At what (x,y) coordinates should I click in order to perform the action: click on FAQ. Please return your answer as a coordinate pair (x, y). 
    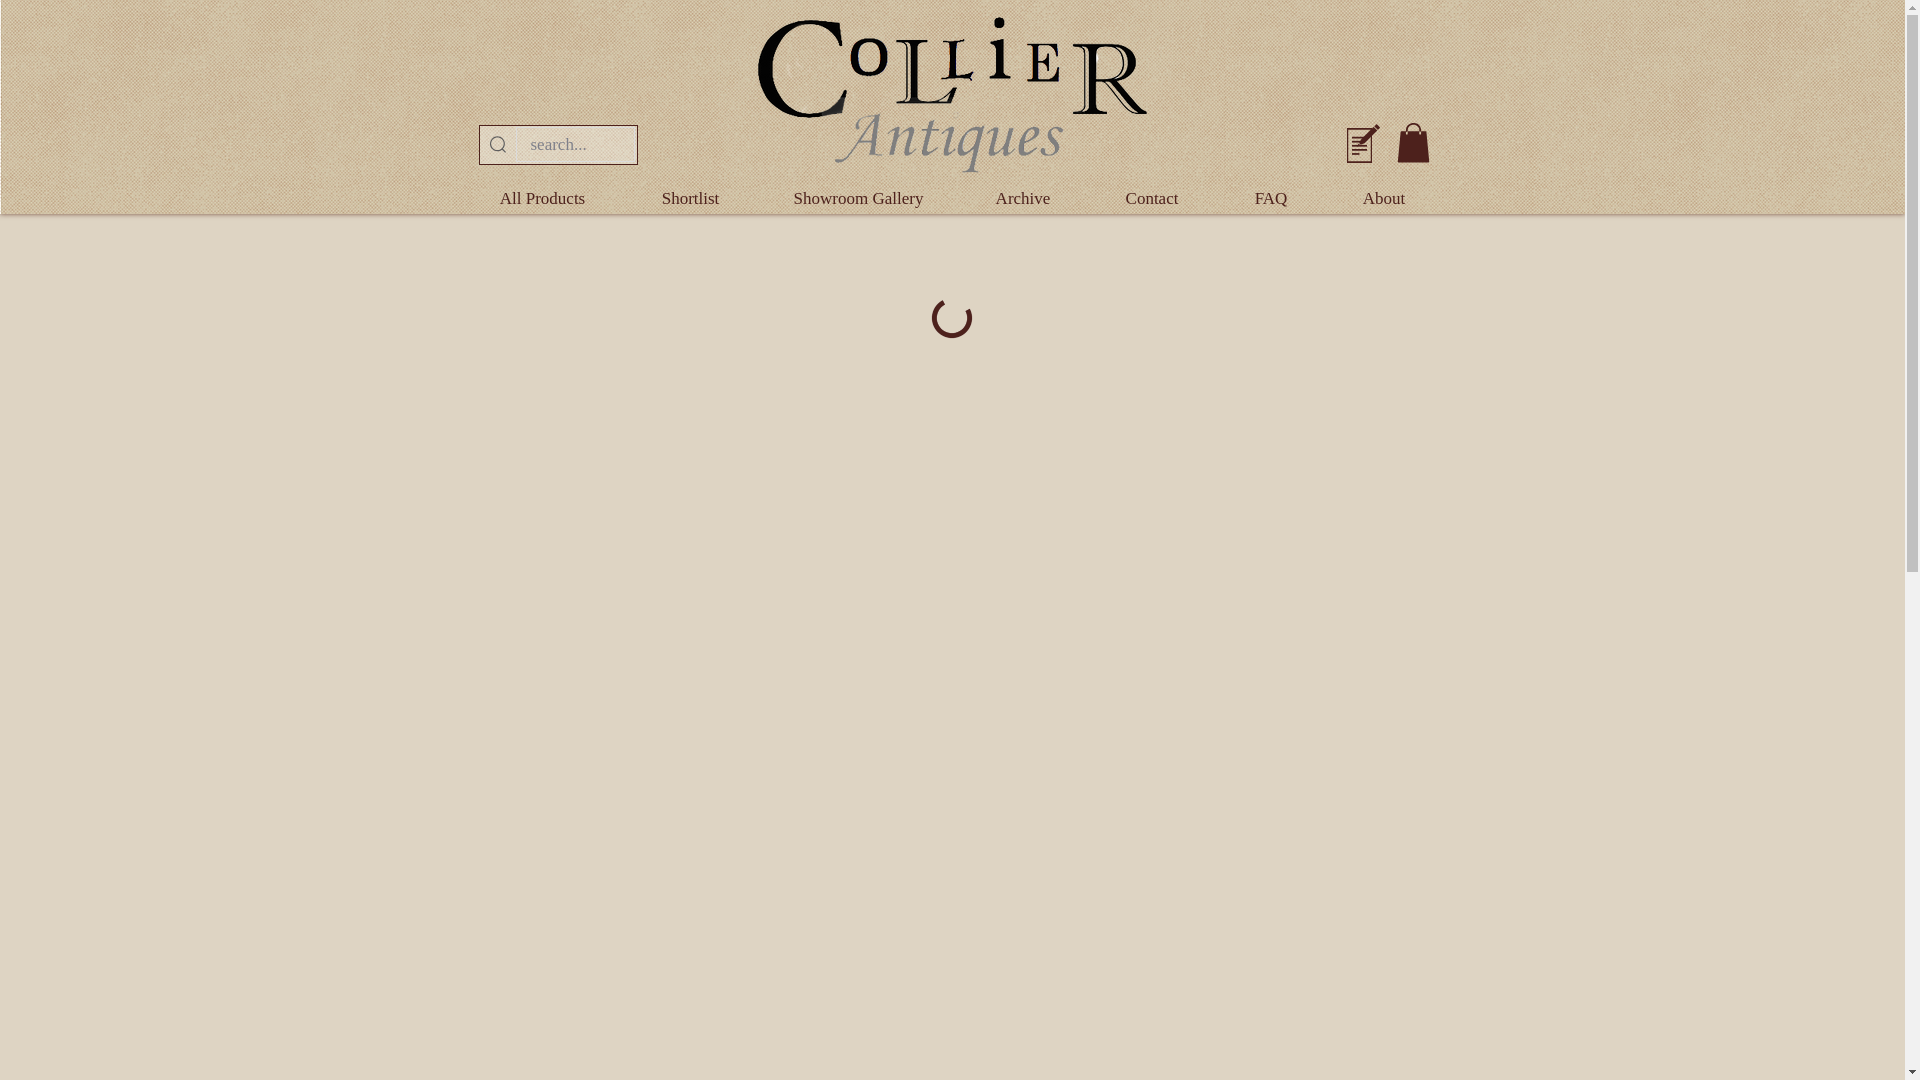
    Looking at the image, I should click on (1270, 198).